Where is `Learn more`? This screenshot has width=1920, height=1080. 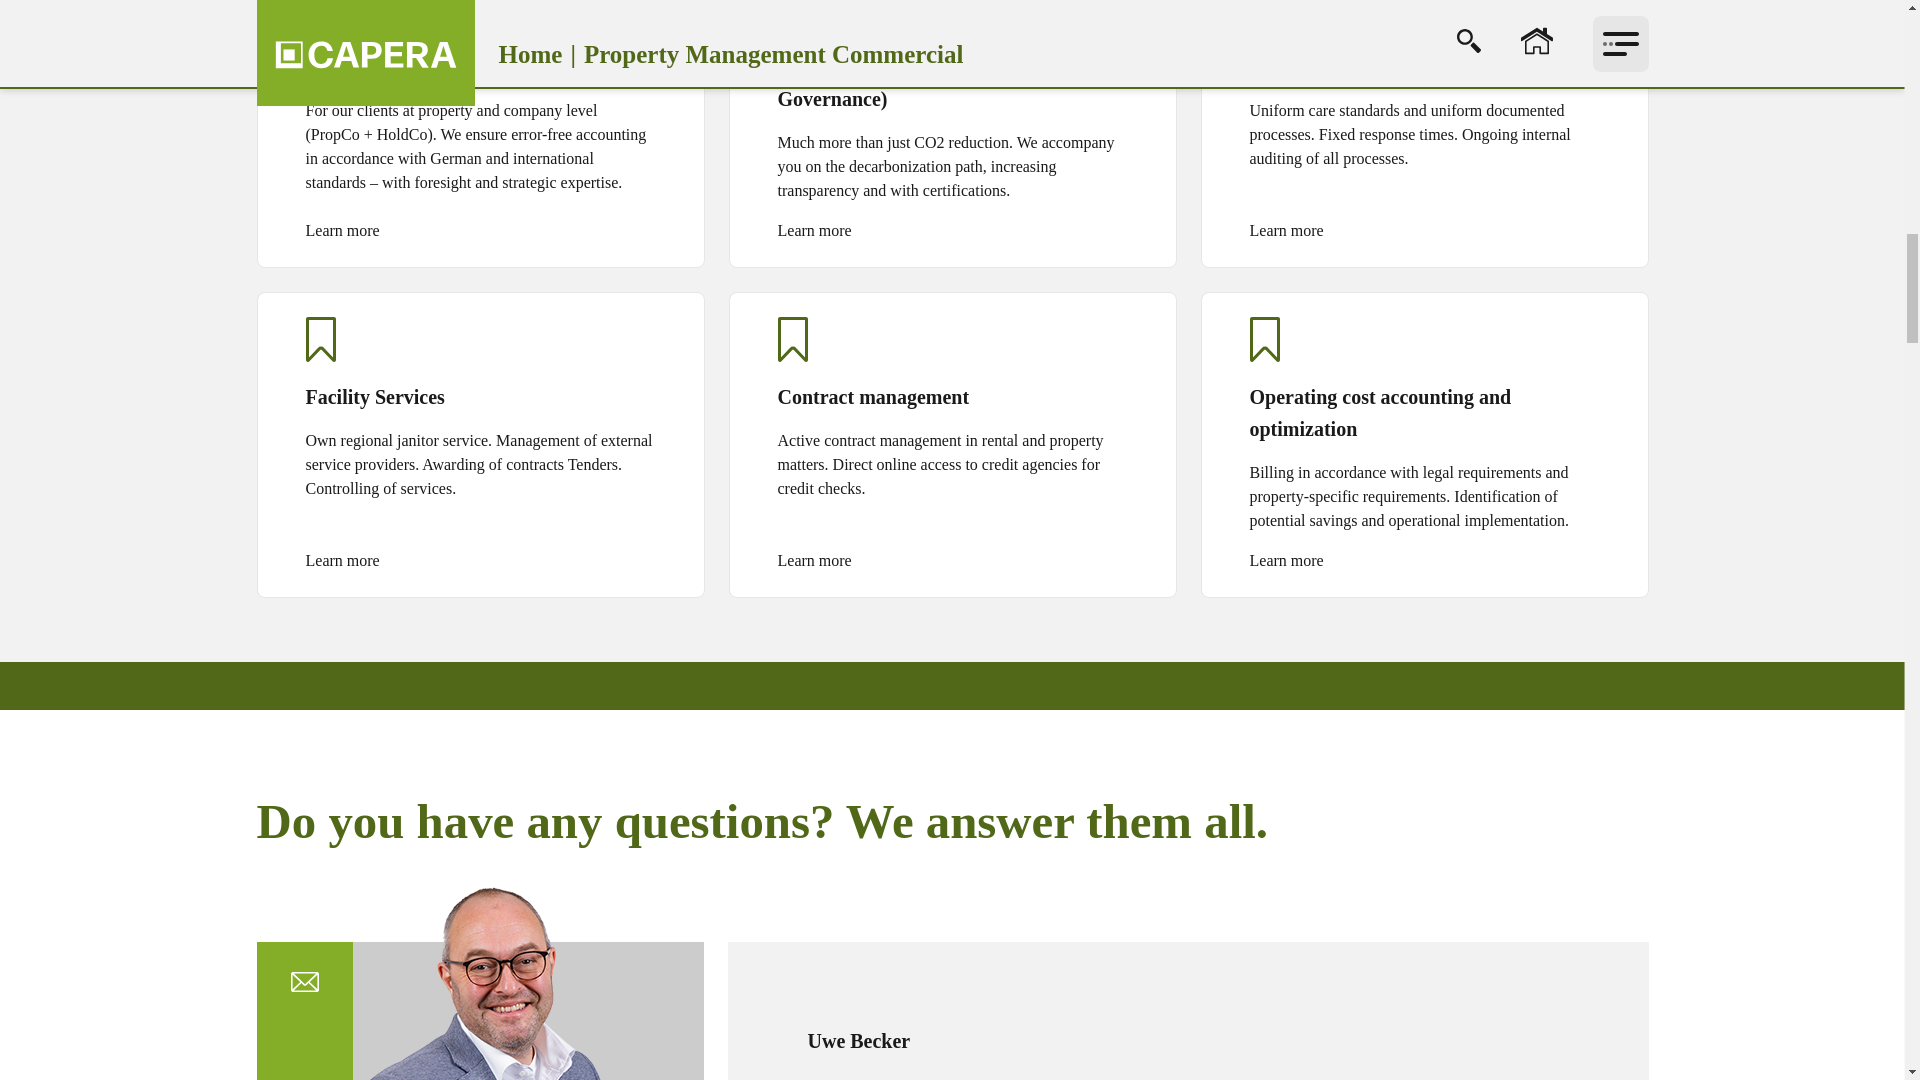 Learn more is located at coordinates (814, 560).